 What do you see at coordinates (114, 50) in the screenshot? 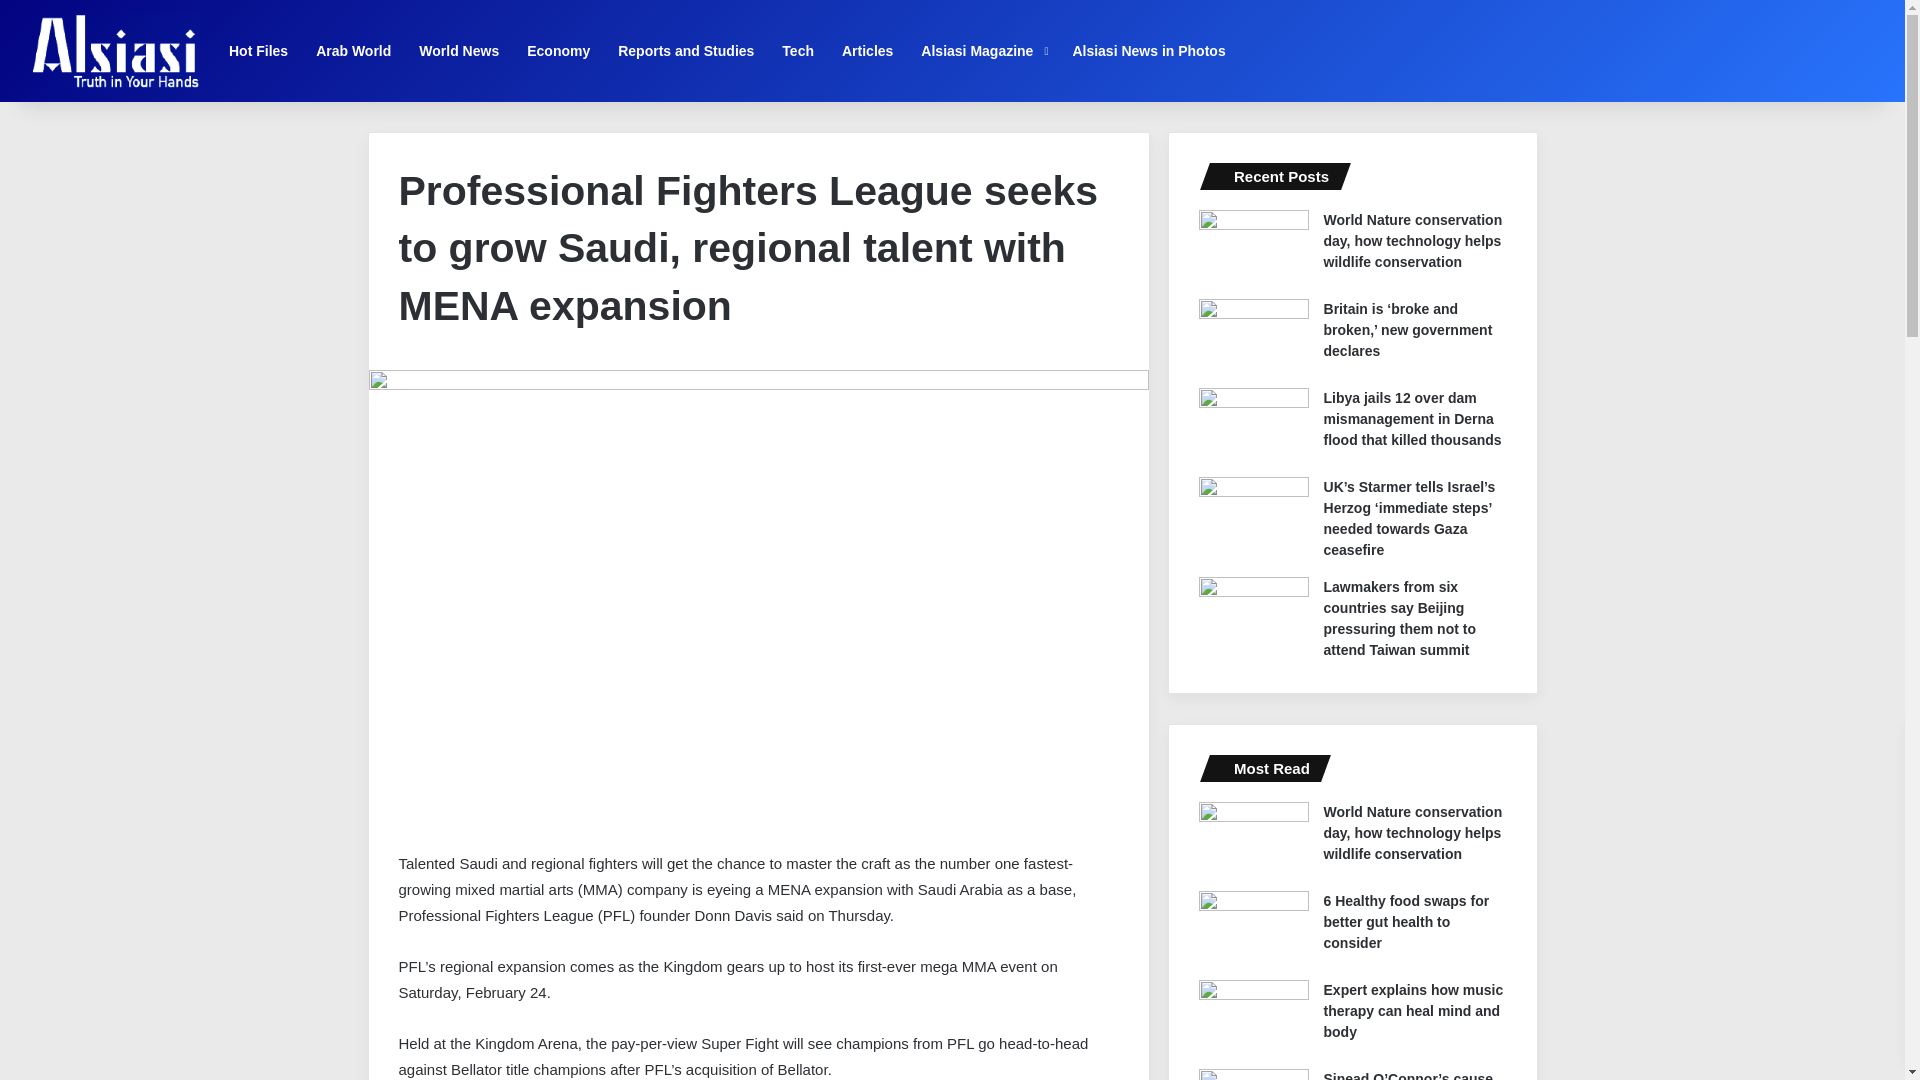
I see `Alsiasi` at bounding box center [114, 50].